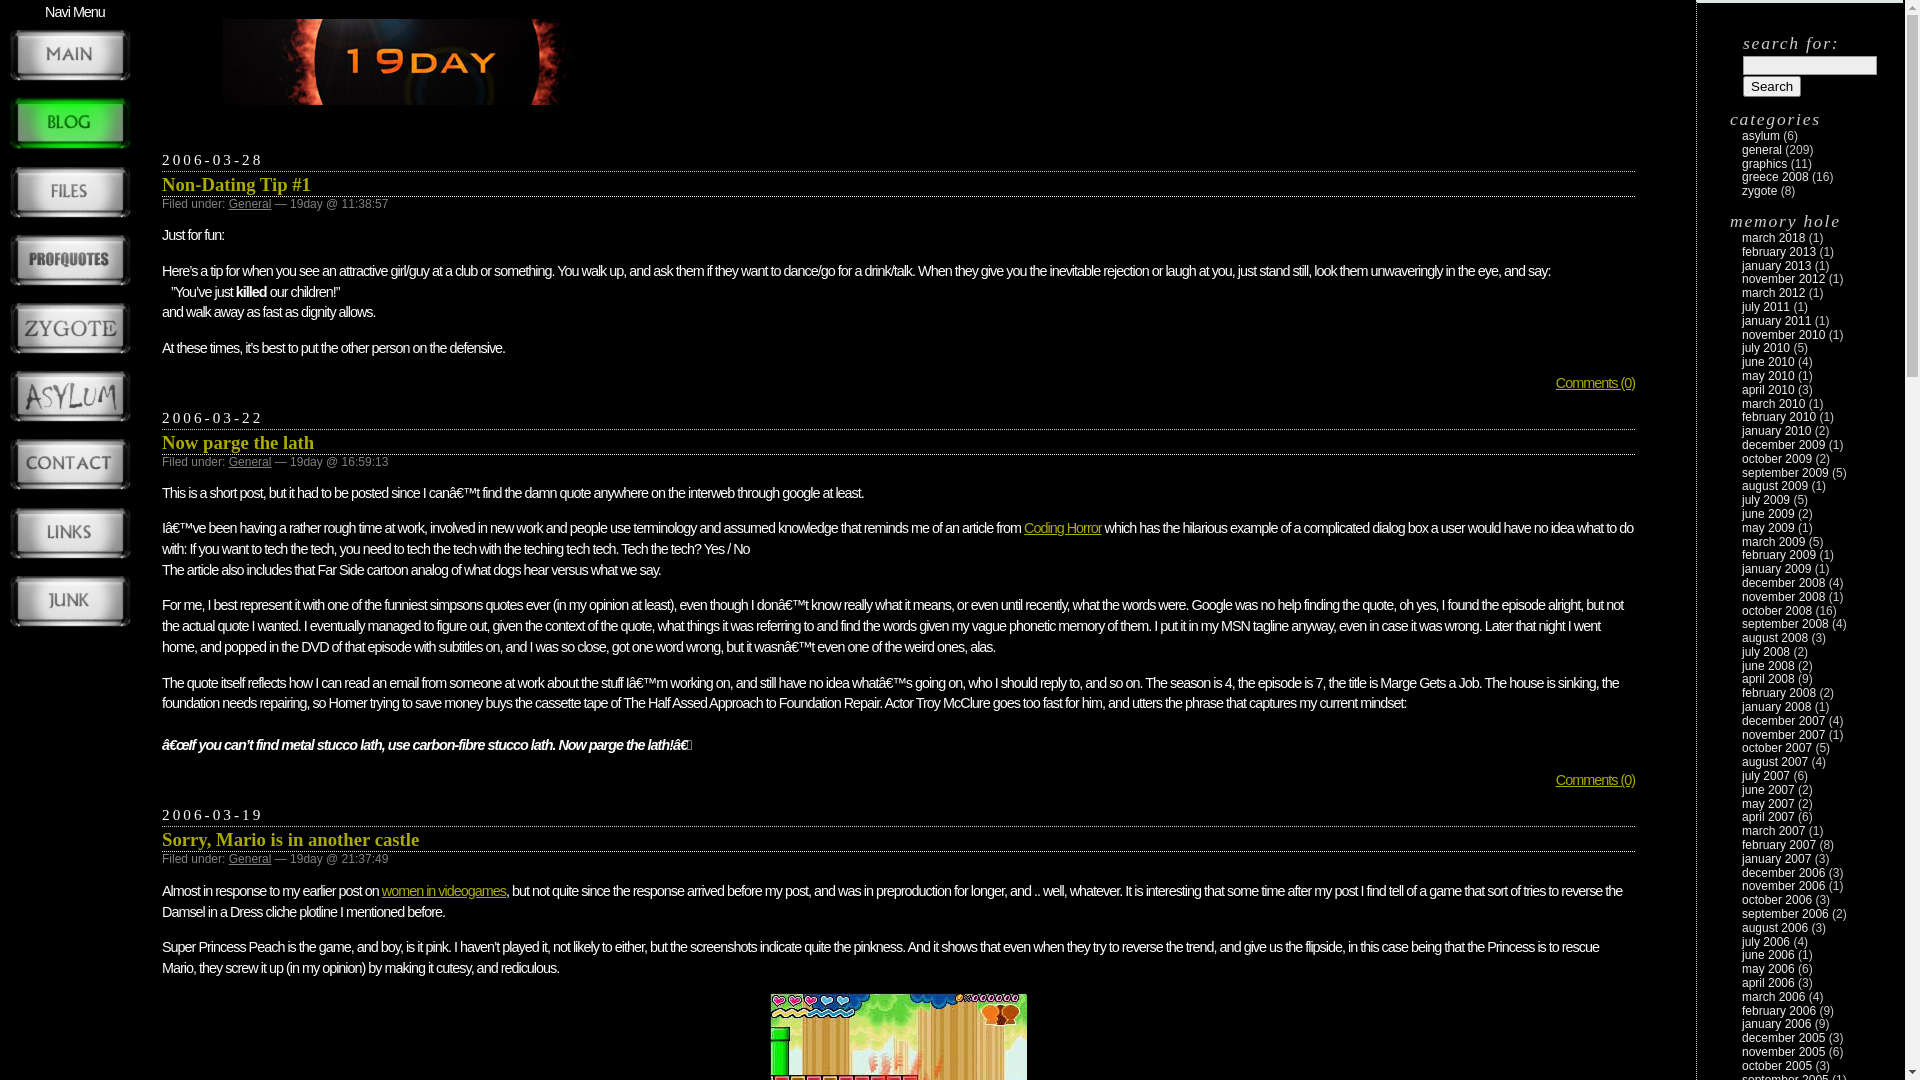  I want to click on november 2012, so click(1784, 279).